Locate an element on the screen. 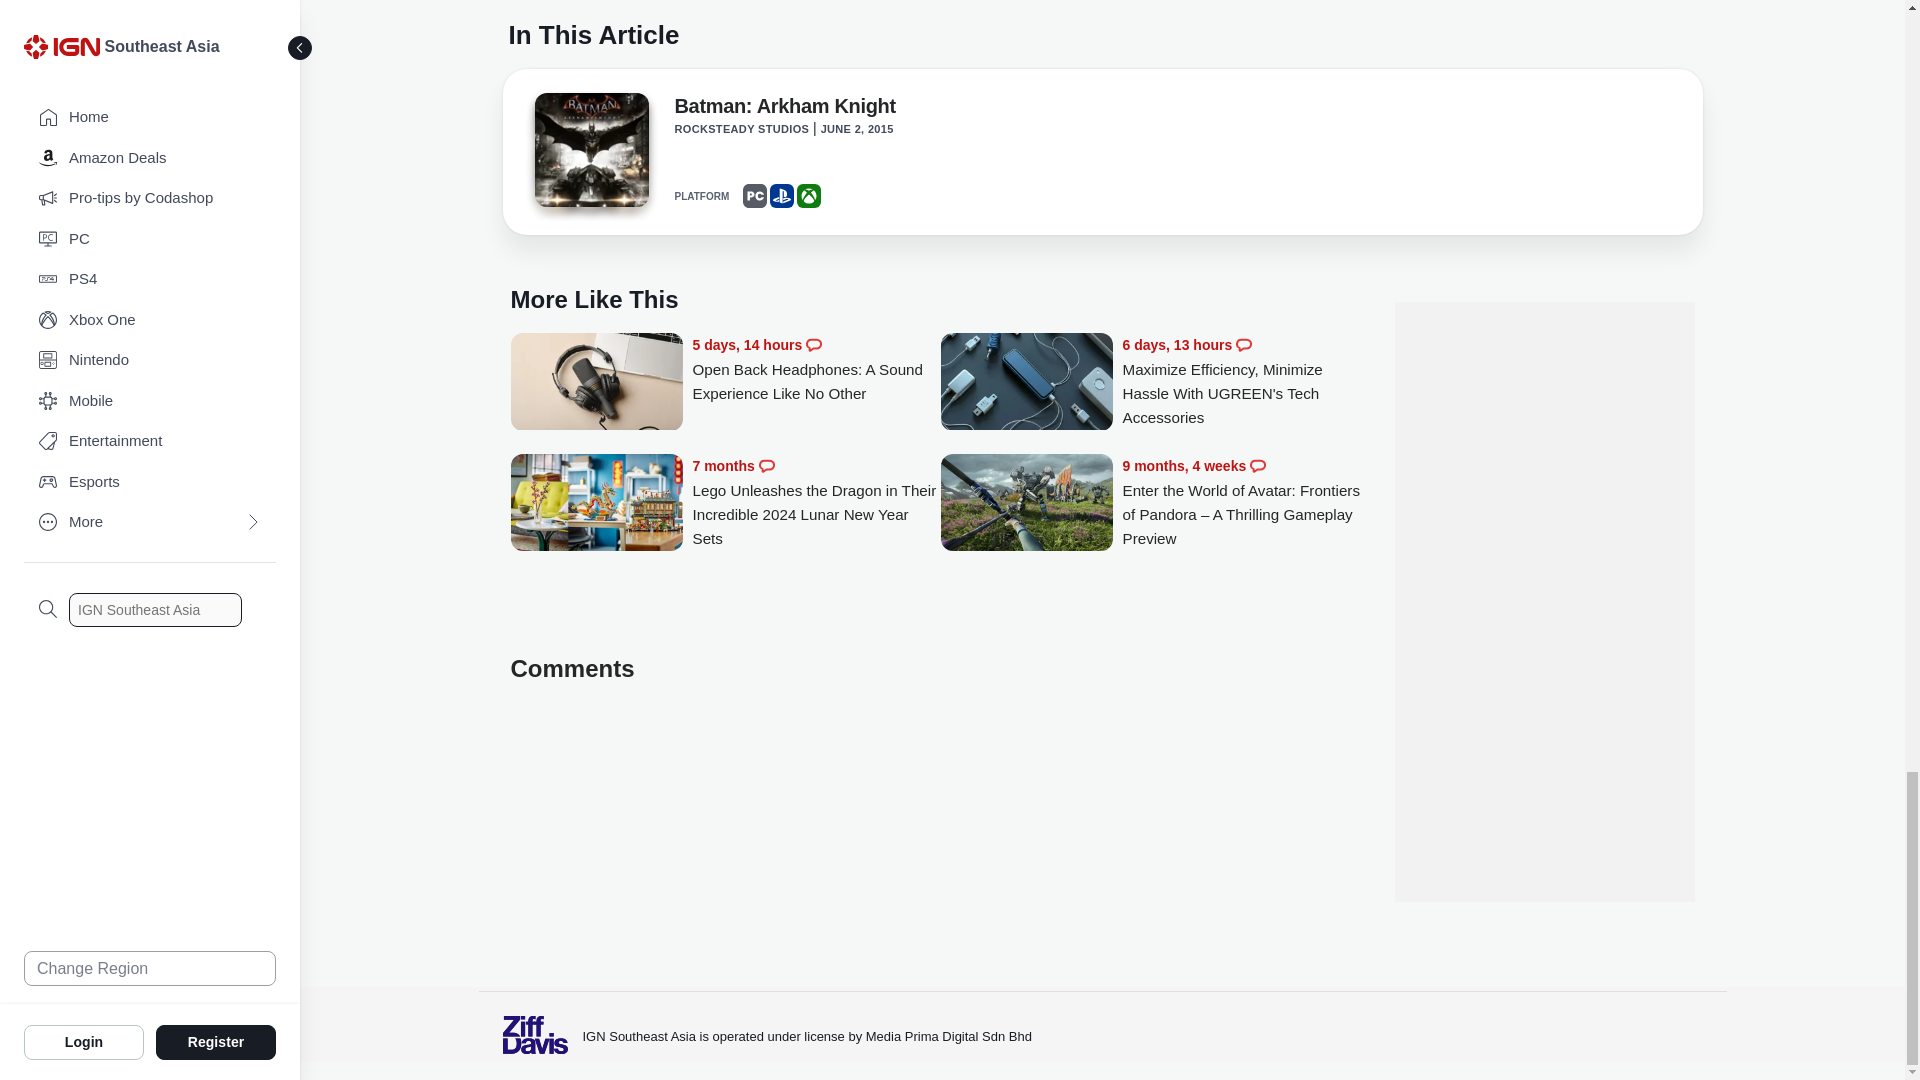 This screenshot has width=1920, height=1080. Batman: Arkham Knight is located at coordinates (590, 156).